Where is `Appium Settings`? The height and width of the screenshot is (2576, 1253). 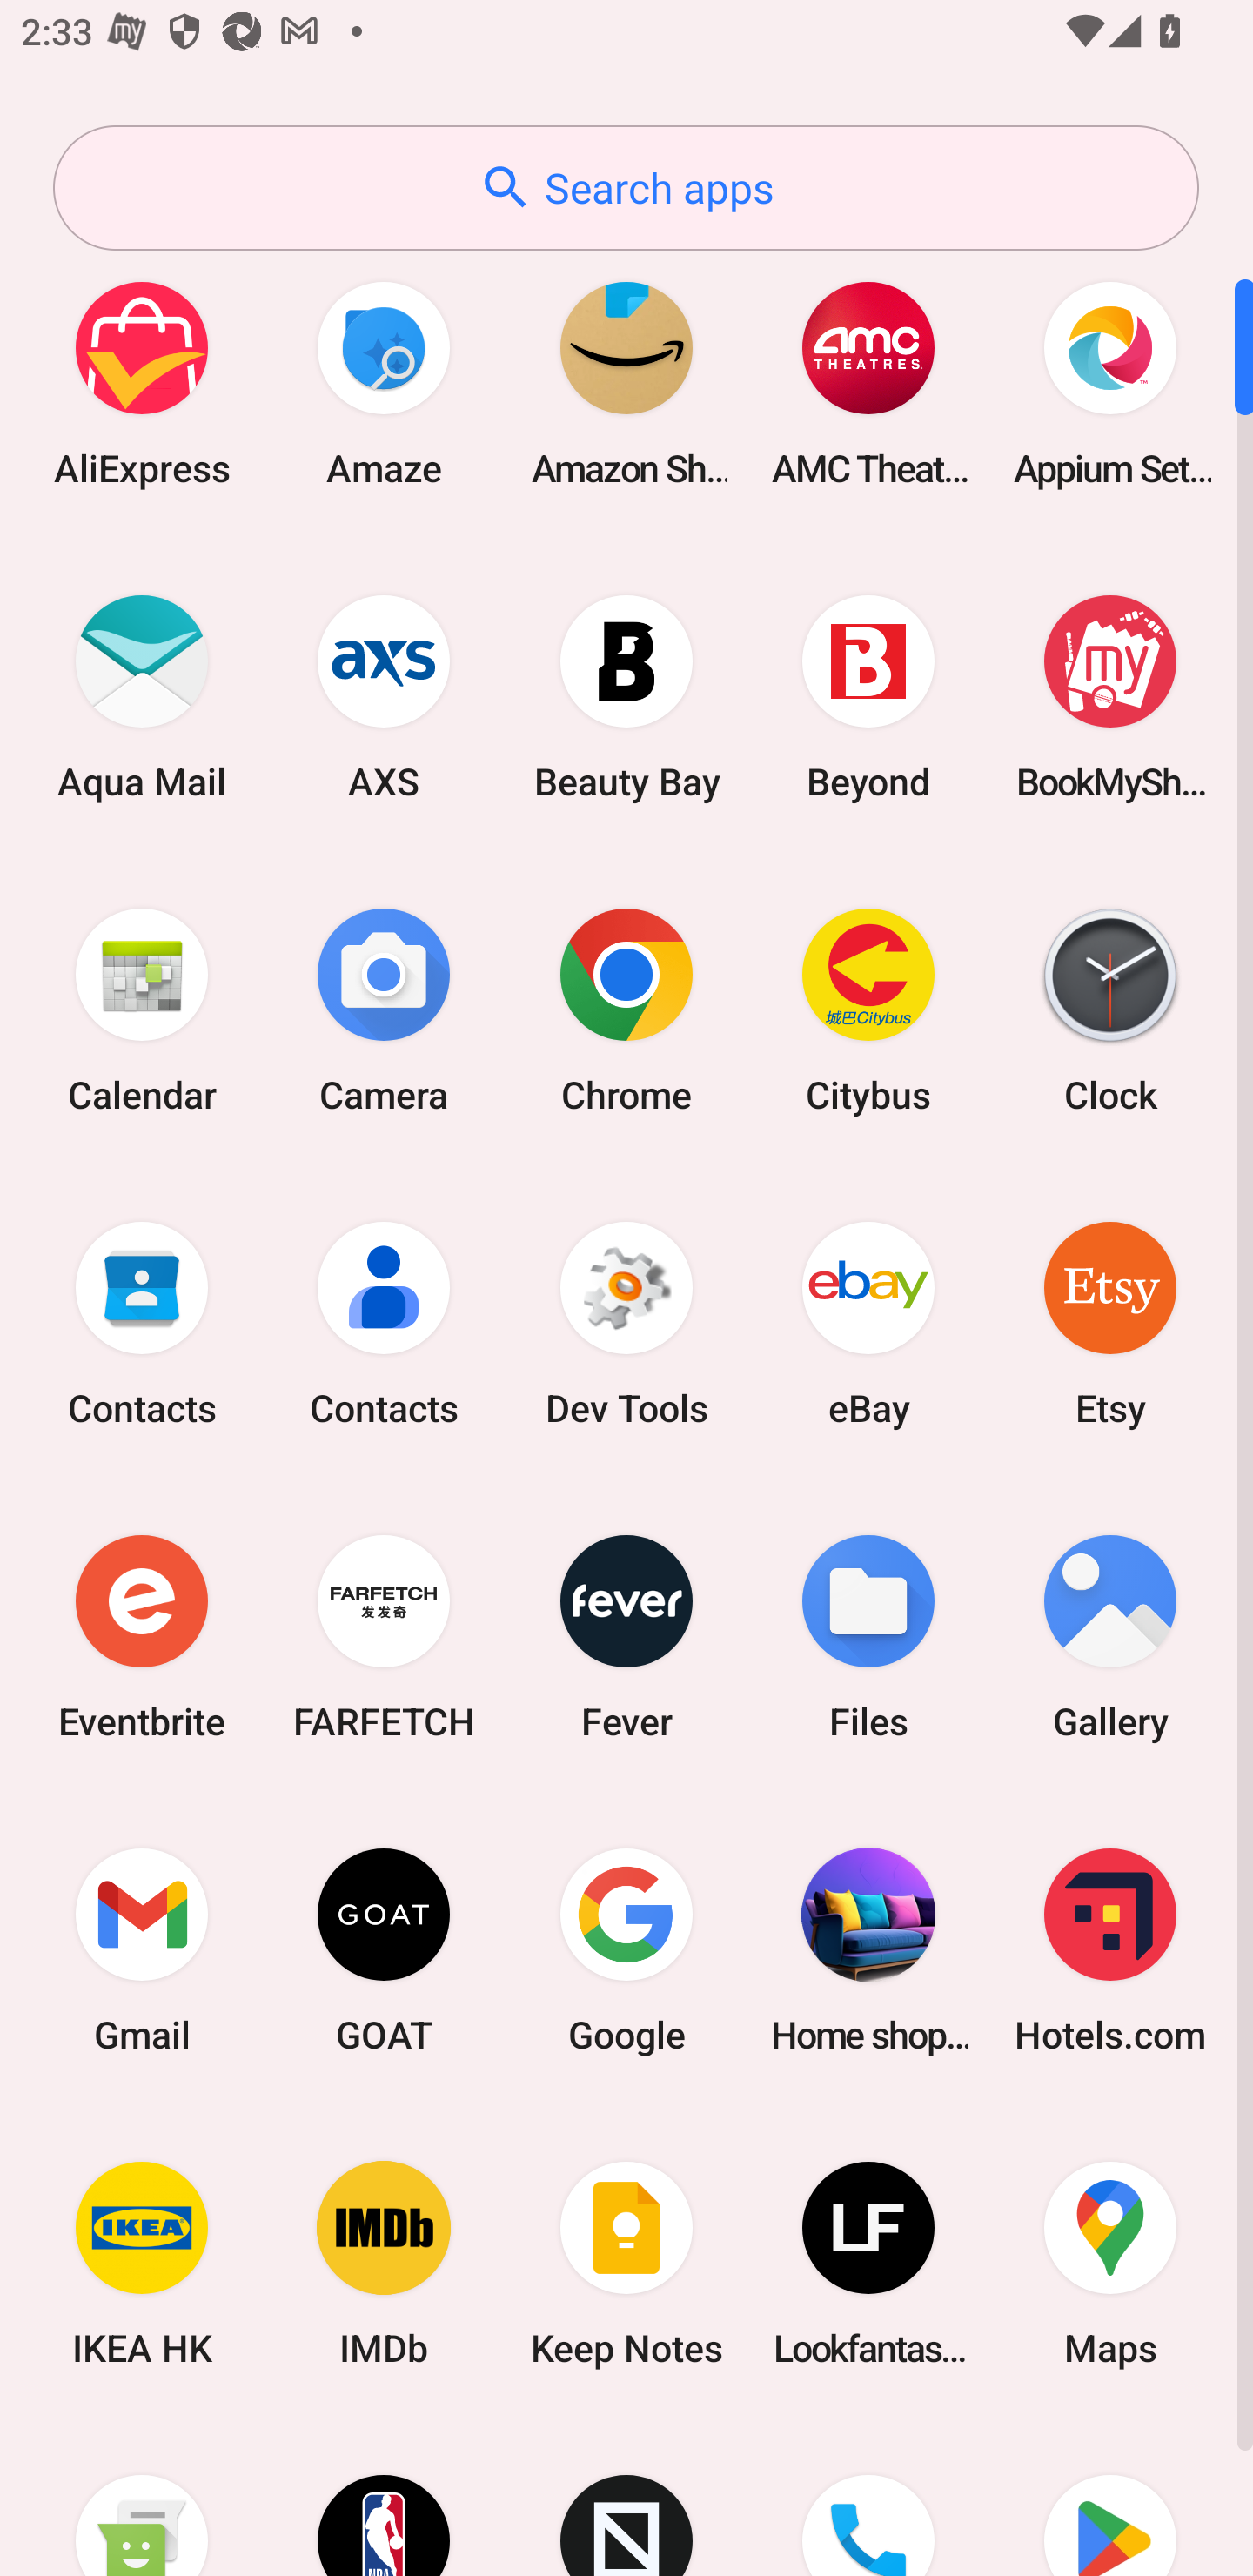 Appium Settings is located at coordinates (1110, 383).